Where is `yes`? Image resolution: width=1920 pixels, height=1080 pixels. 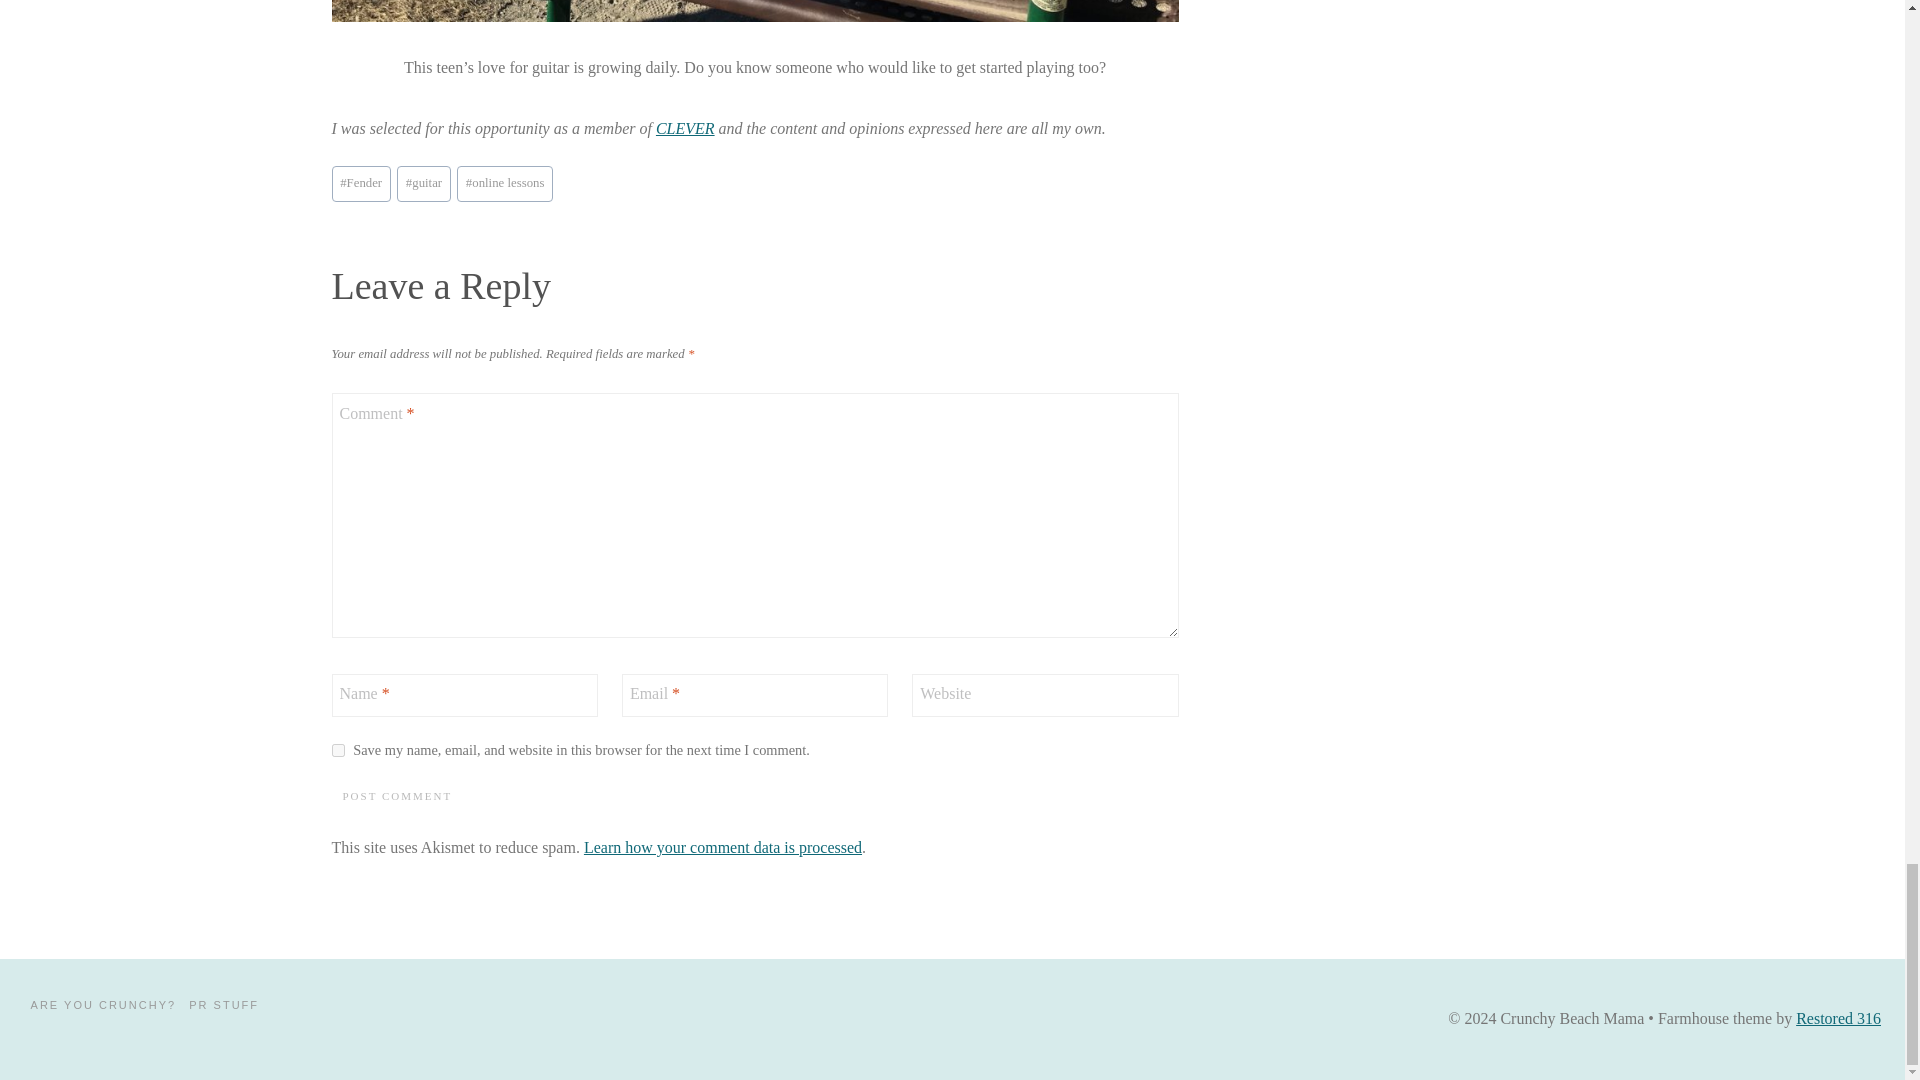
yes is located at coordinates (338, 750).